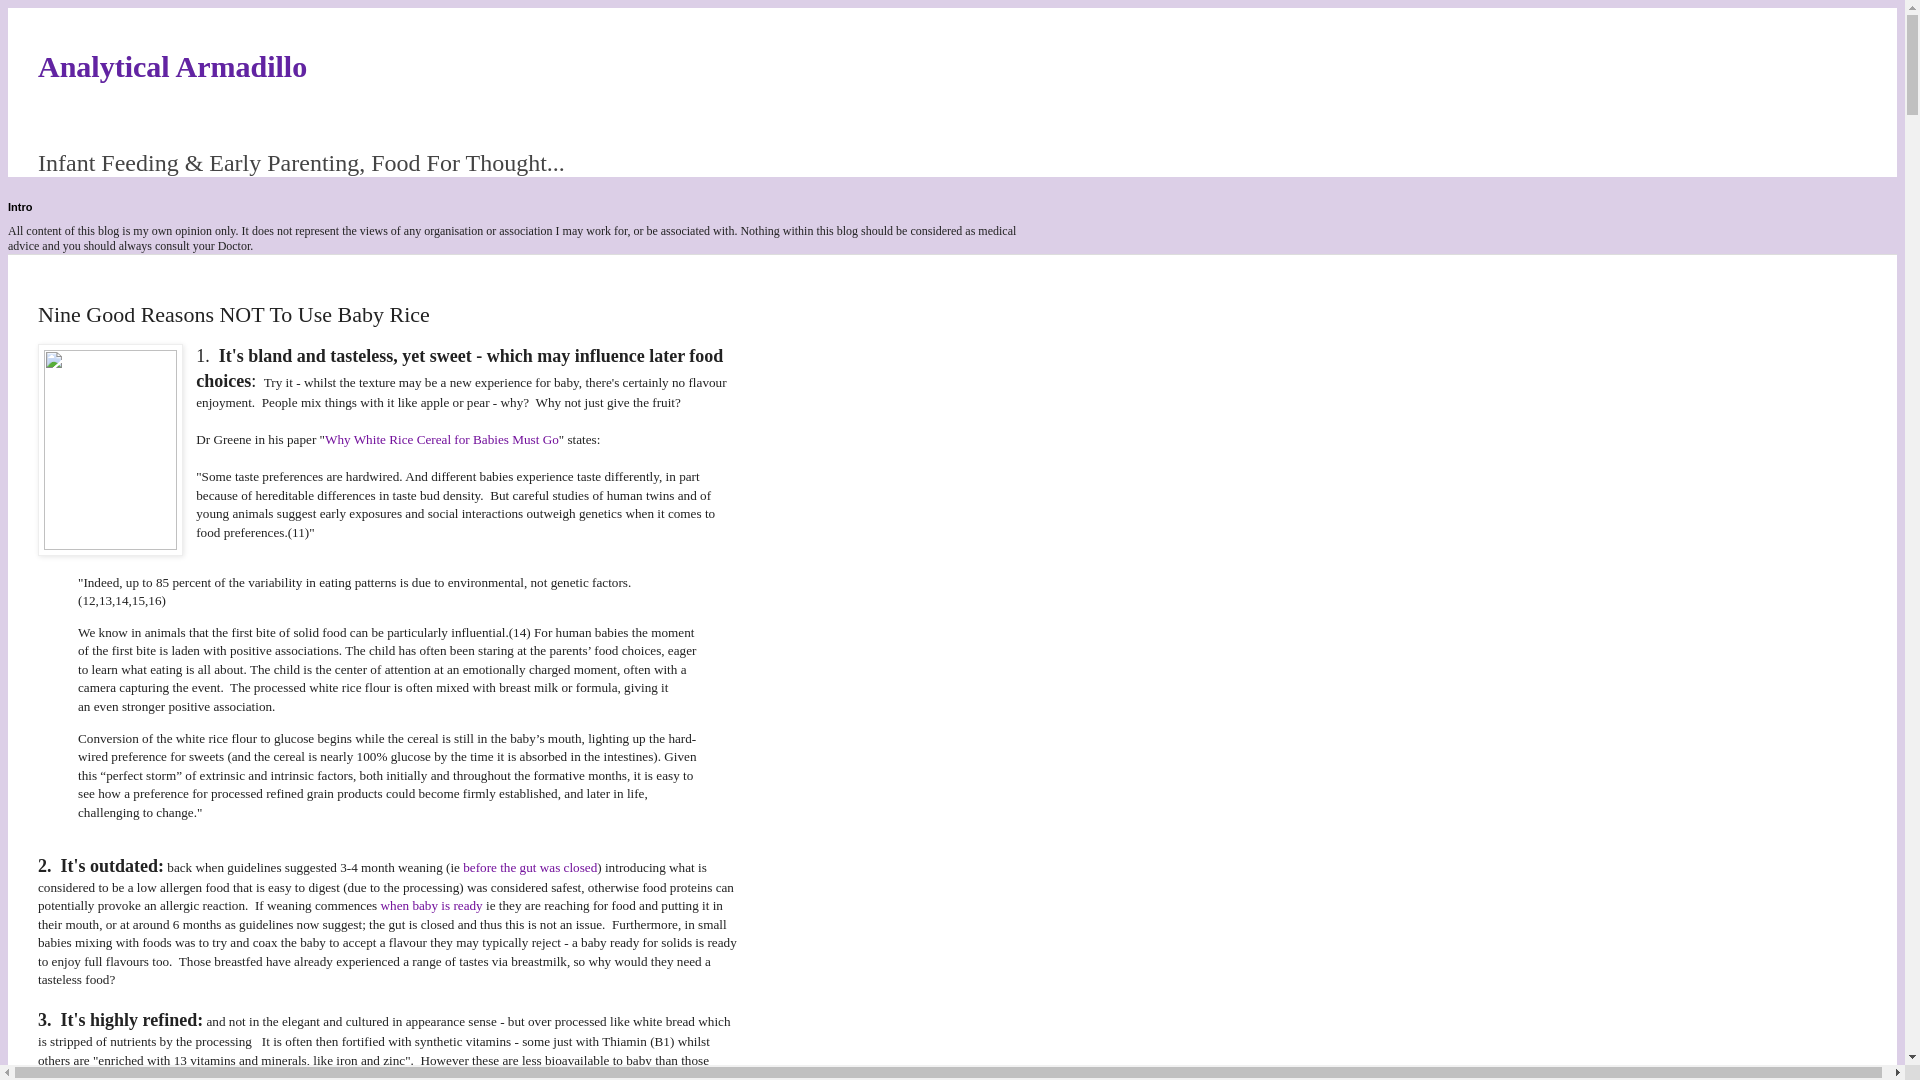  What do you see at coordinates (172, 66) in the screenshot?
I see `Analytical Armadillo` at bounding box center [172, 66].